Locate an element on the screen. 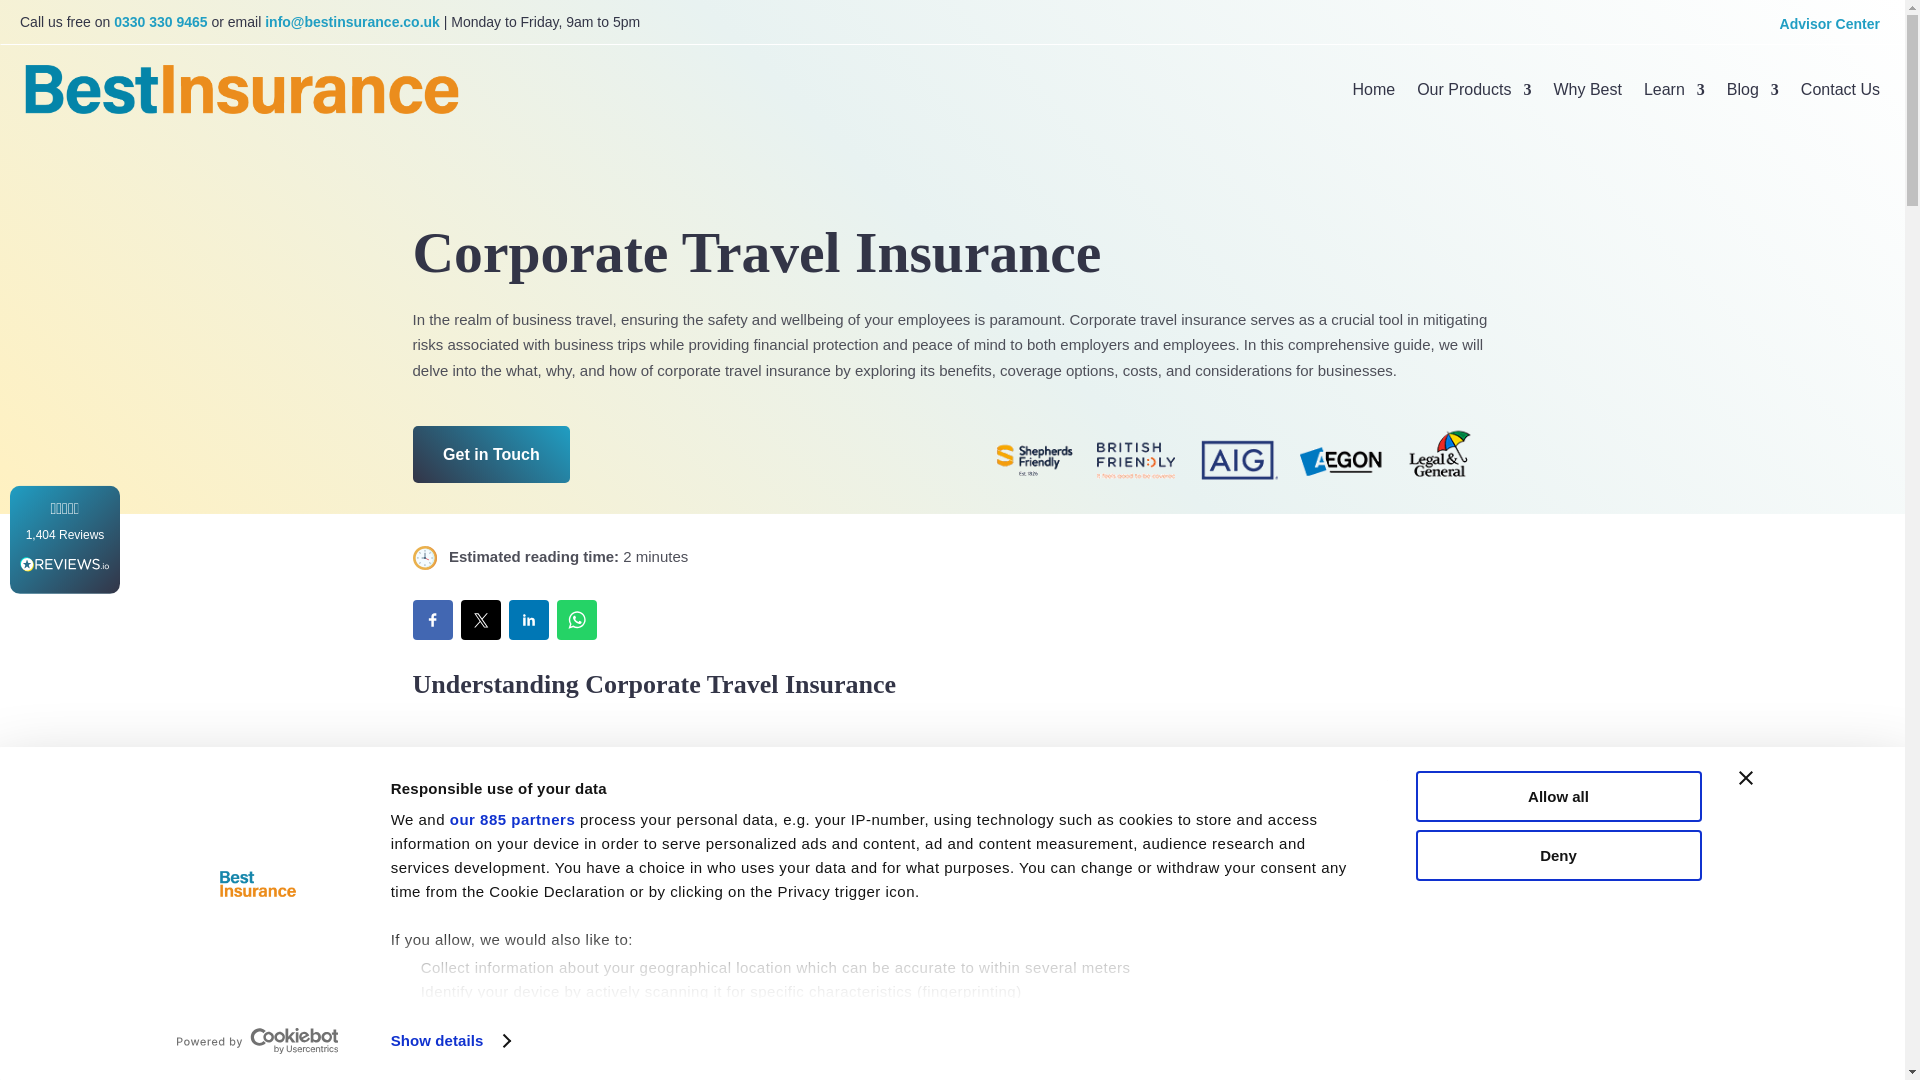 This screenshot has height=1080, width=1920. Show details is located at coordinates (450, 1041).